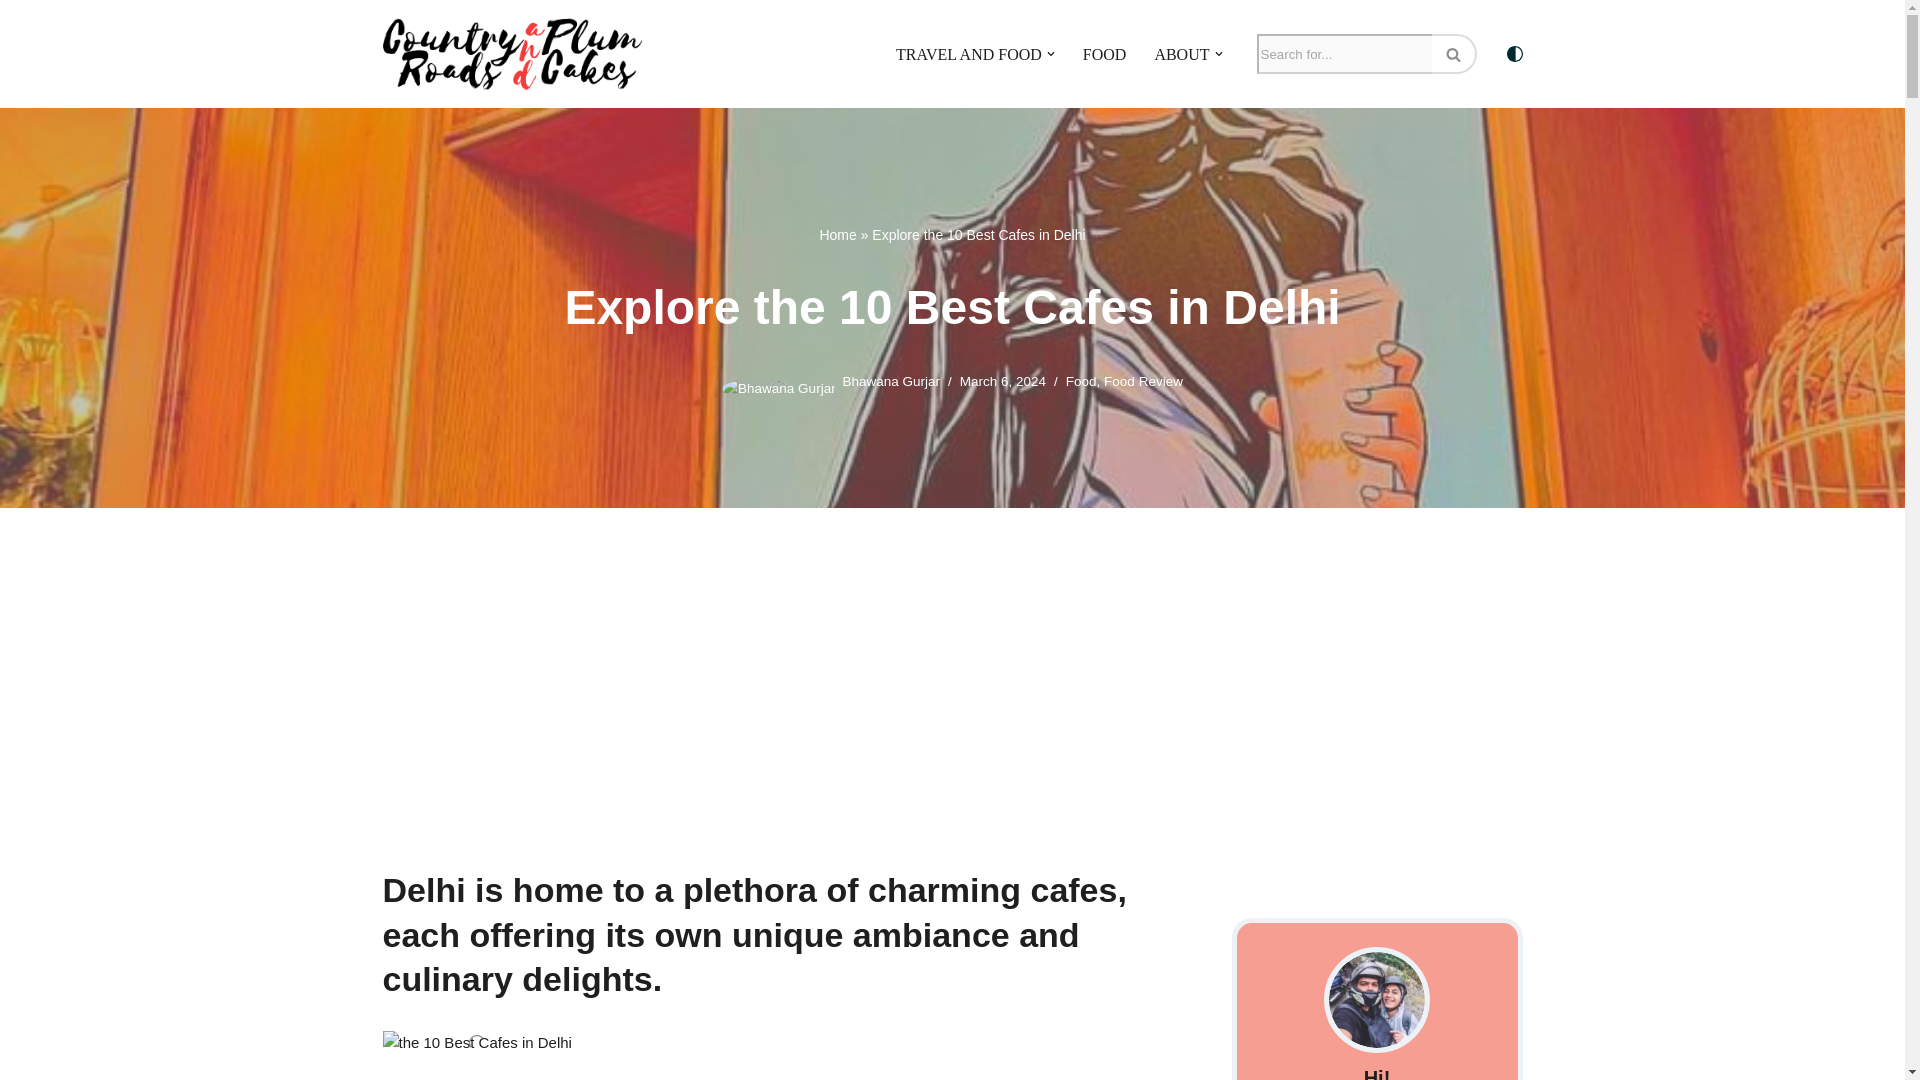  Describe the element at coordinates (1143, 380) in the screenshot. I see `Food Review` at that location.